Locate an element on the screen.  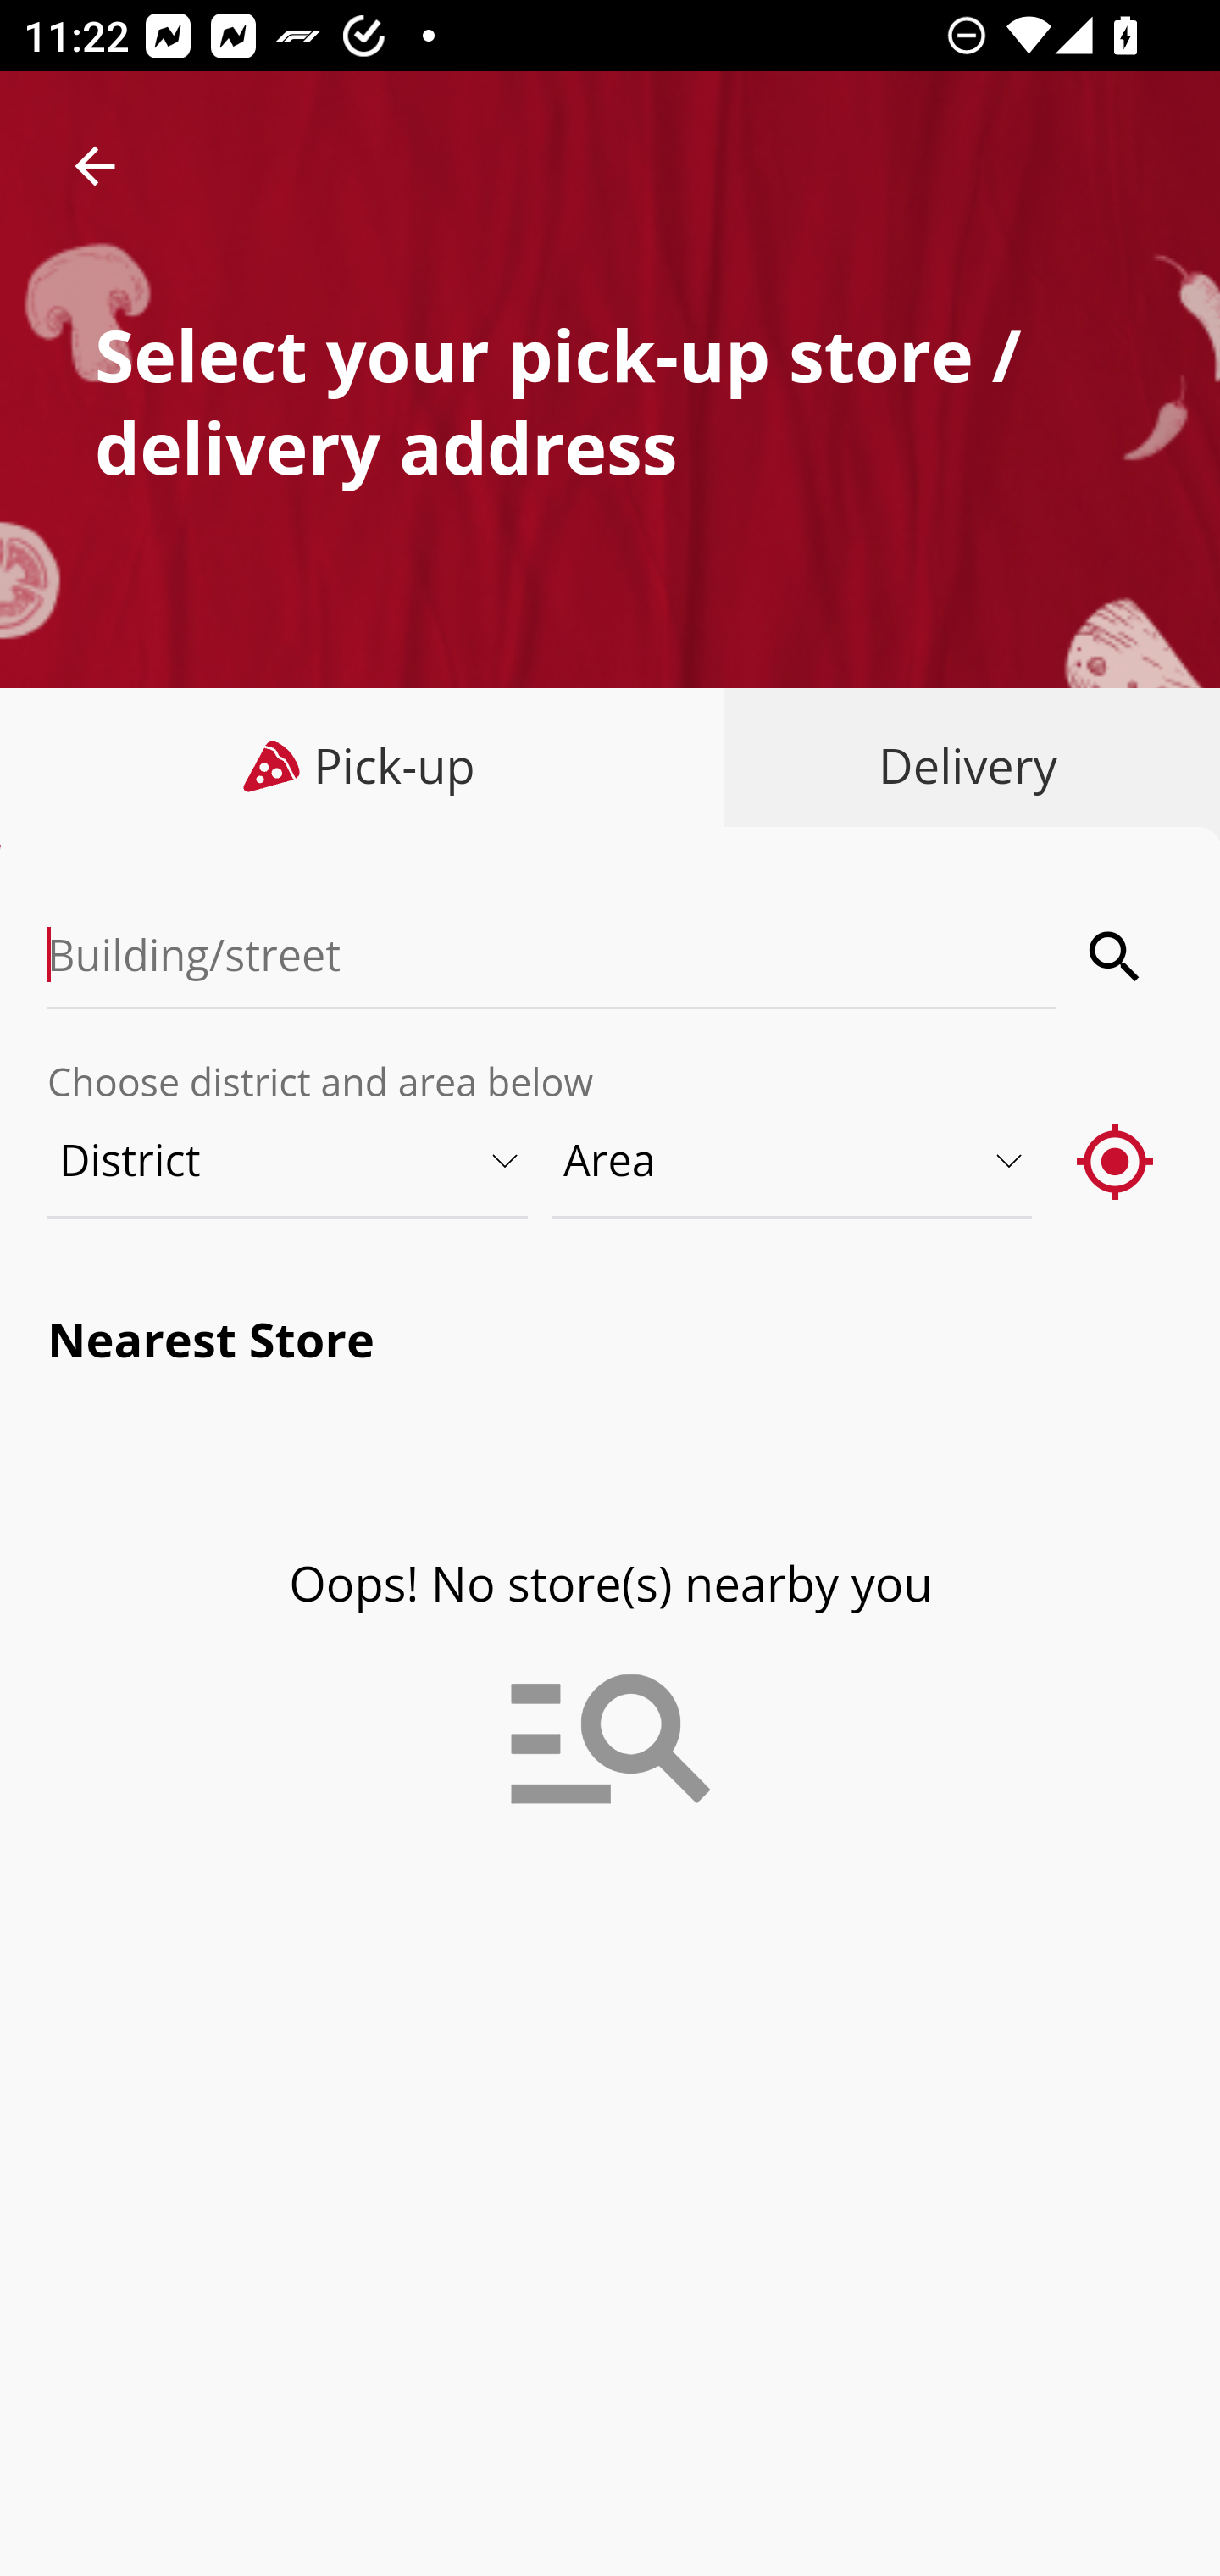
gps_fixed is located at coordinates (1116, 1160).